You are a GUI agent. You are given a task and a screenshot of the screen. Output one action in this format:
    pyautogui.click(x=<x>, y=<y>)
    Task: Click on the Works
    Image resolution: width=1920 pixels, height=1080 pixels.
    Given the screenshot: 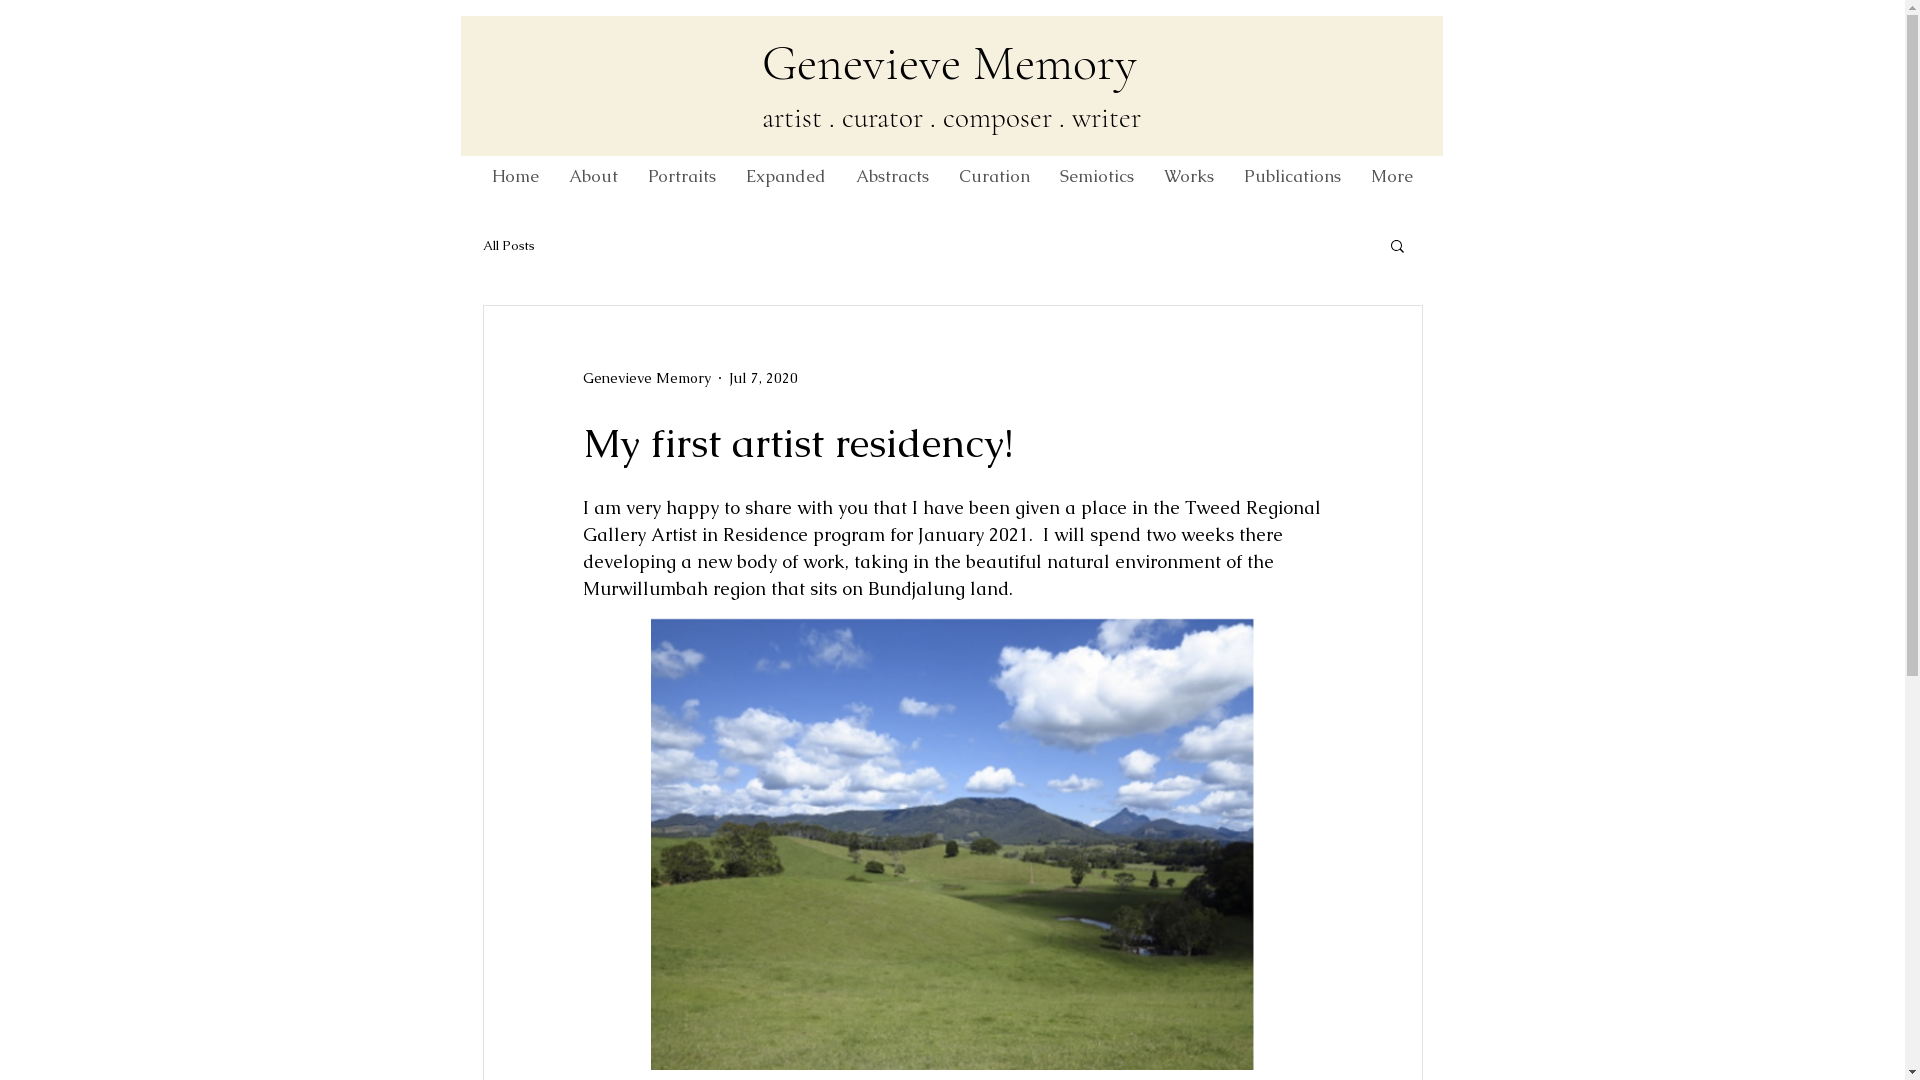 What is the action you would take?
    pyautogui.click(x=1189, y=176)
    